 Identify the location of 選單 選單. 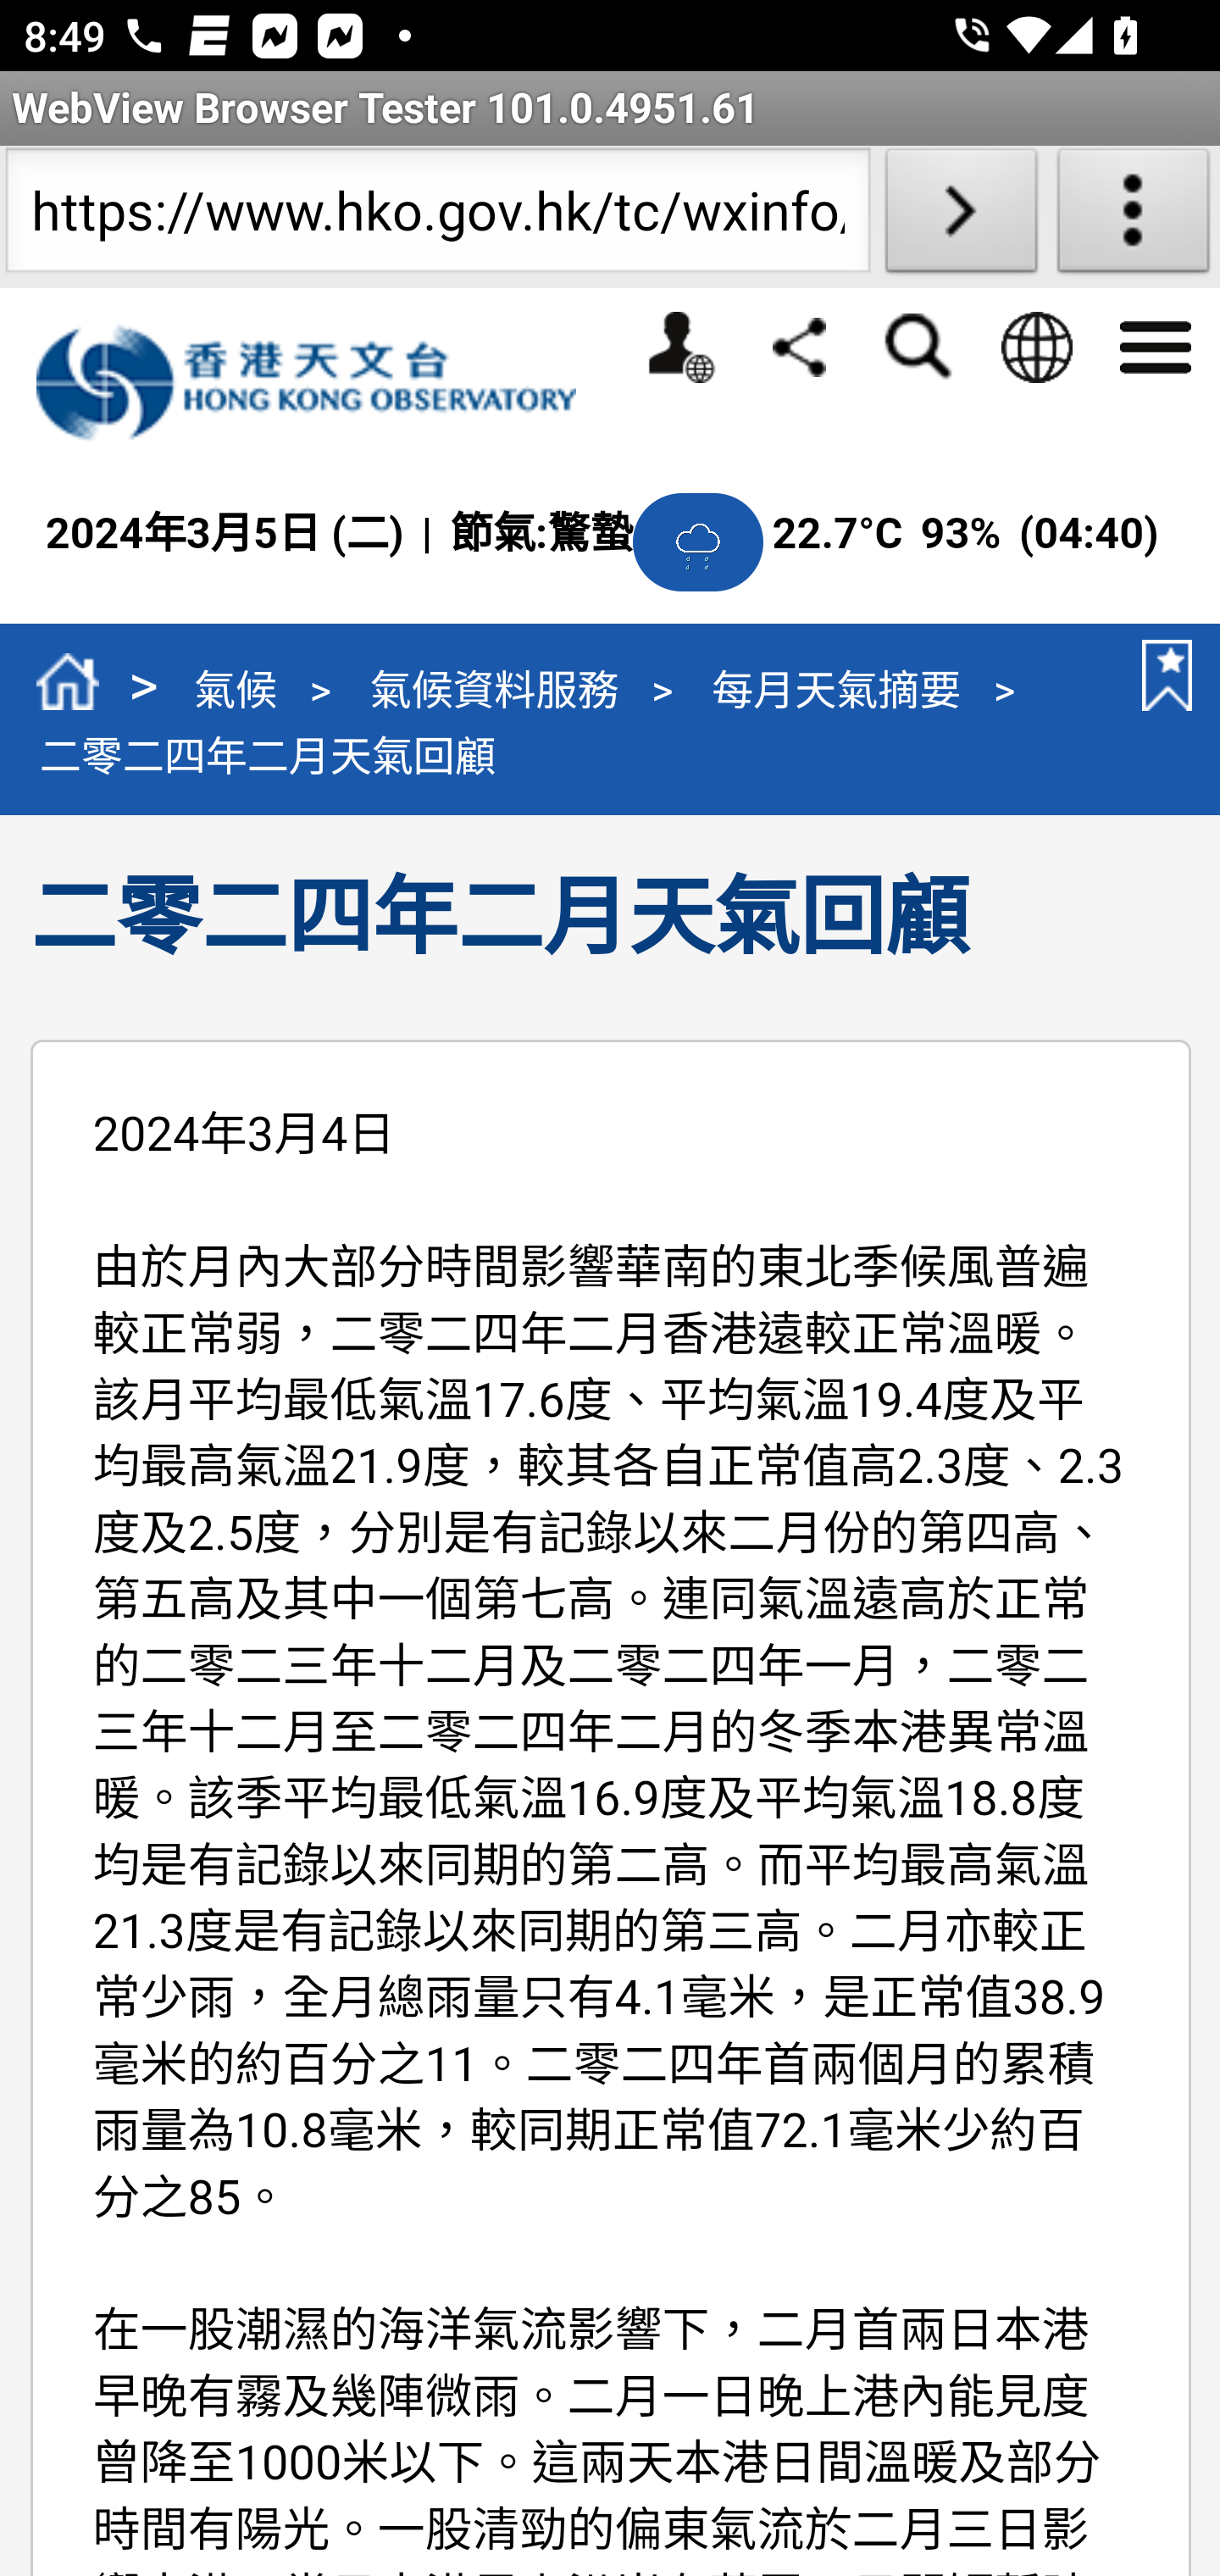
(1155, 344).